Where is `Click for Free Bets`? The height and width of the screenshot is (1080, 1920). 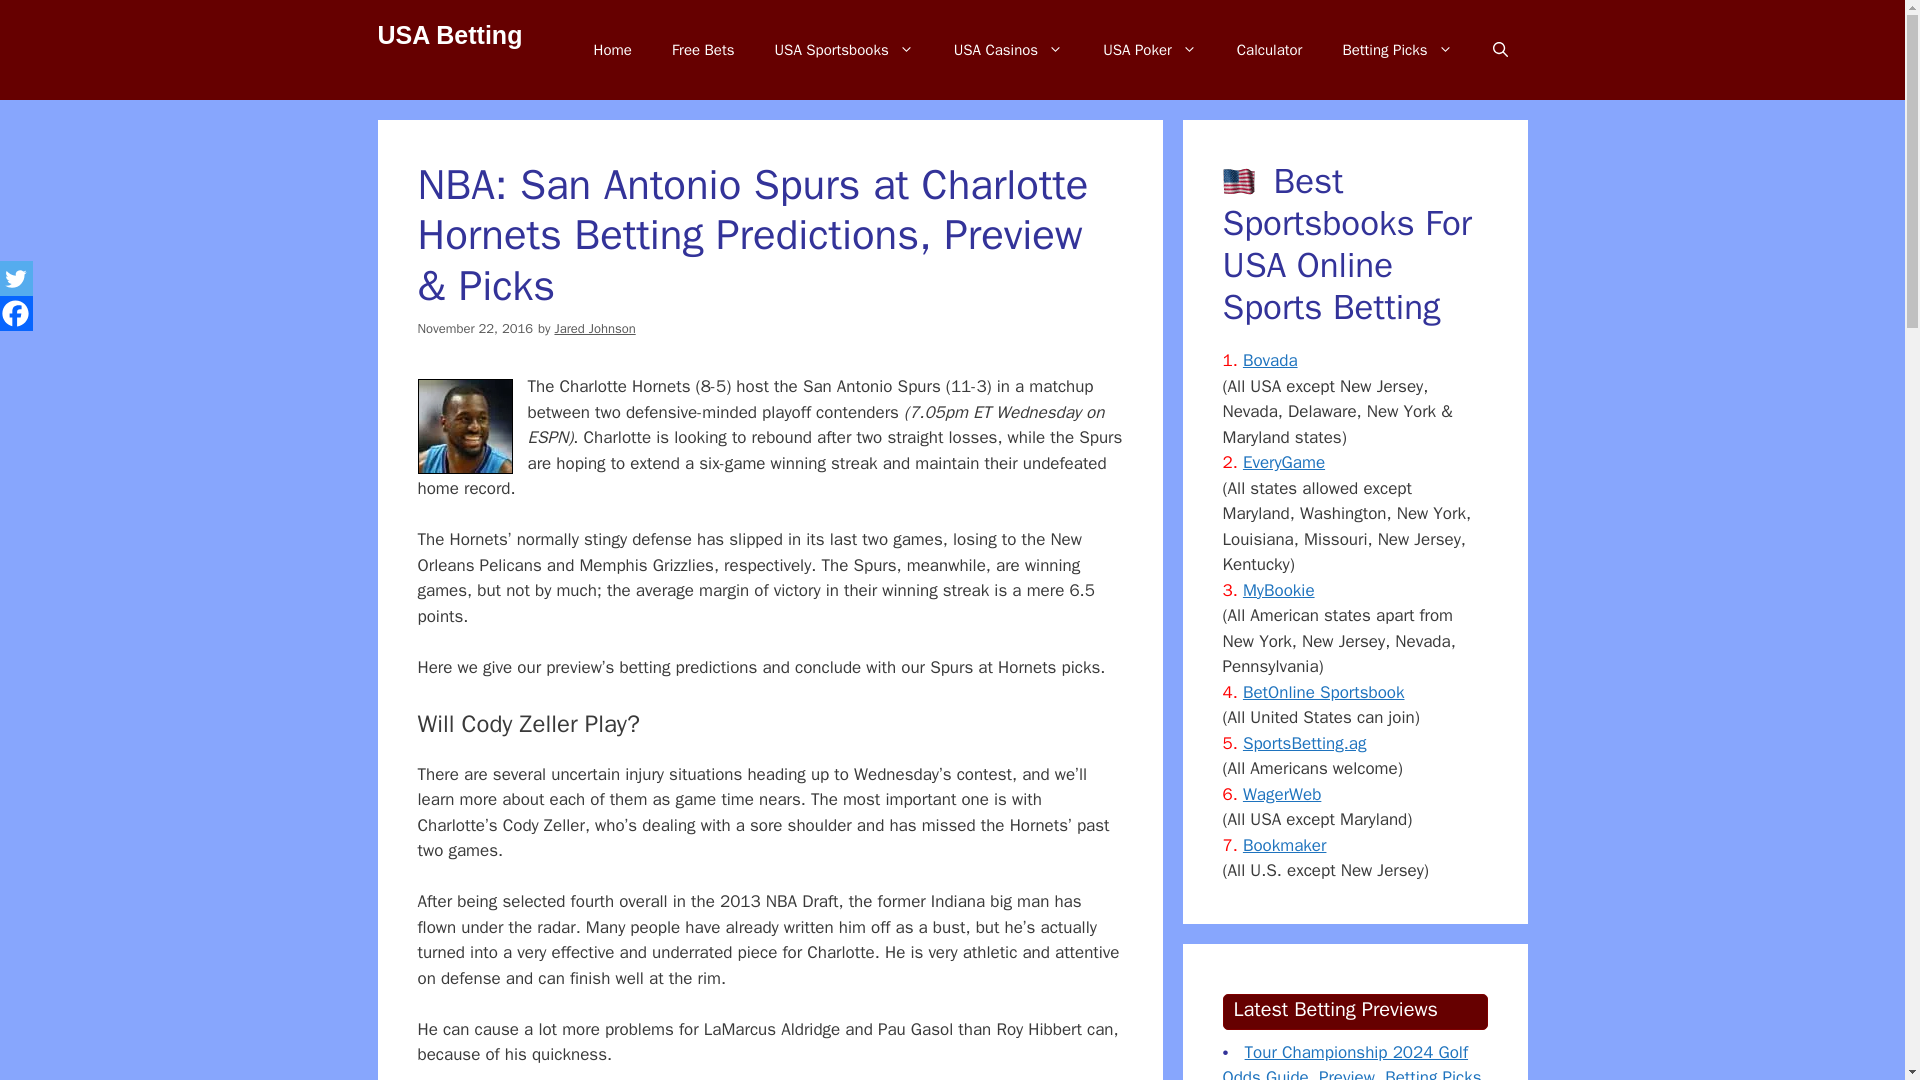
Click for Free Bets is located at coordinates (703, 50).